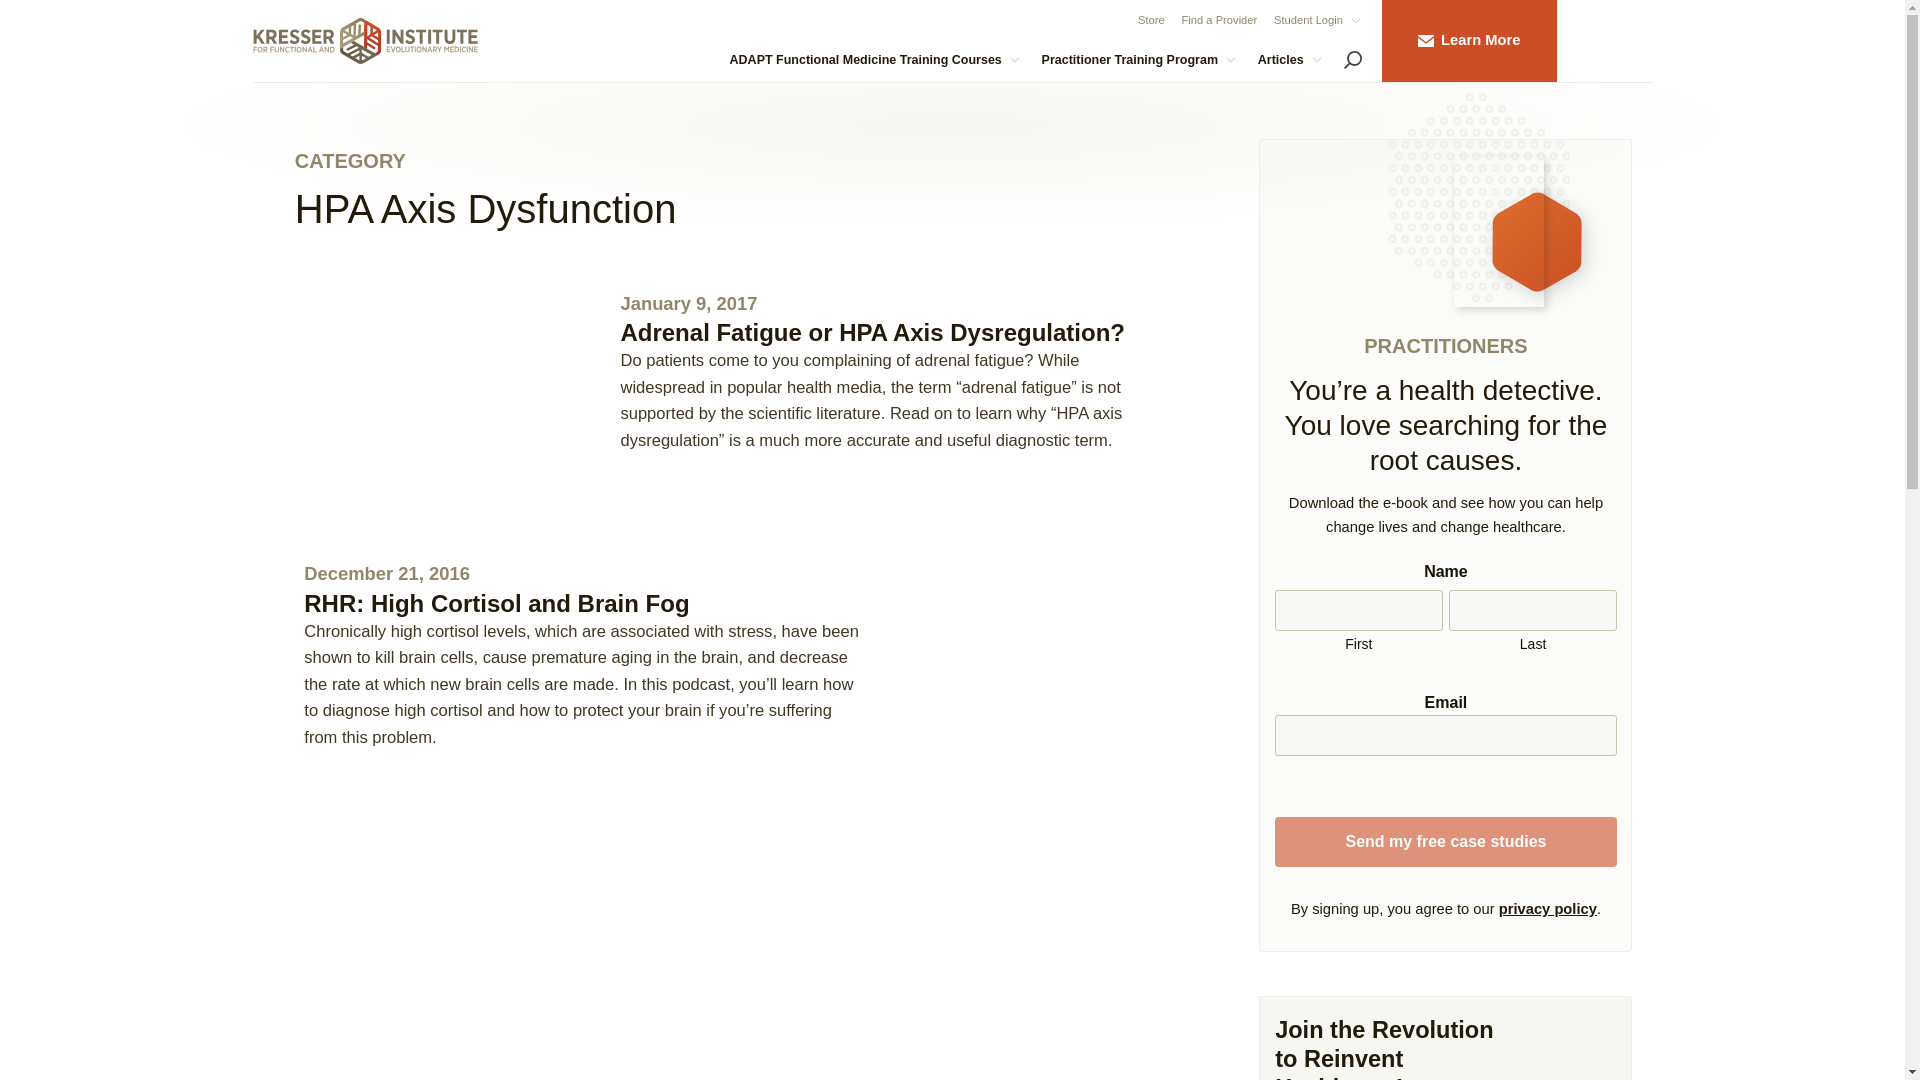 The image size is (1920, 1080). What do you see at coordinates (876, 60) in the screenshot?
I see `ADAPT Functional Medicine Training Courses` at bounding box center [876, 60].